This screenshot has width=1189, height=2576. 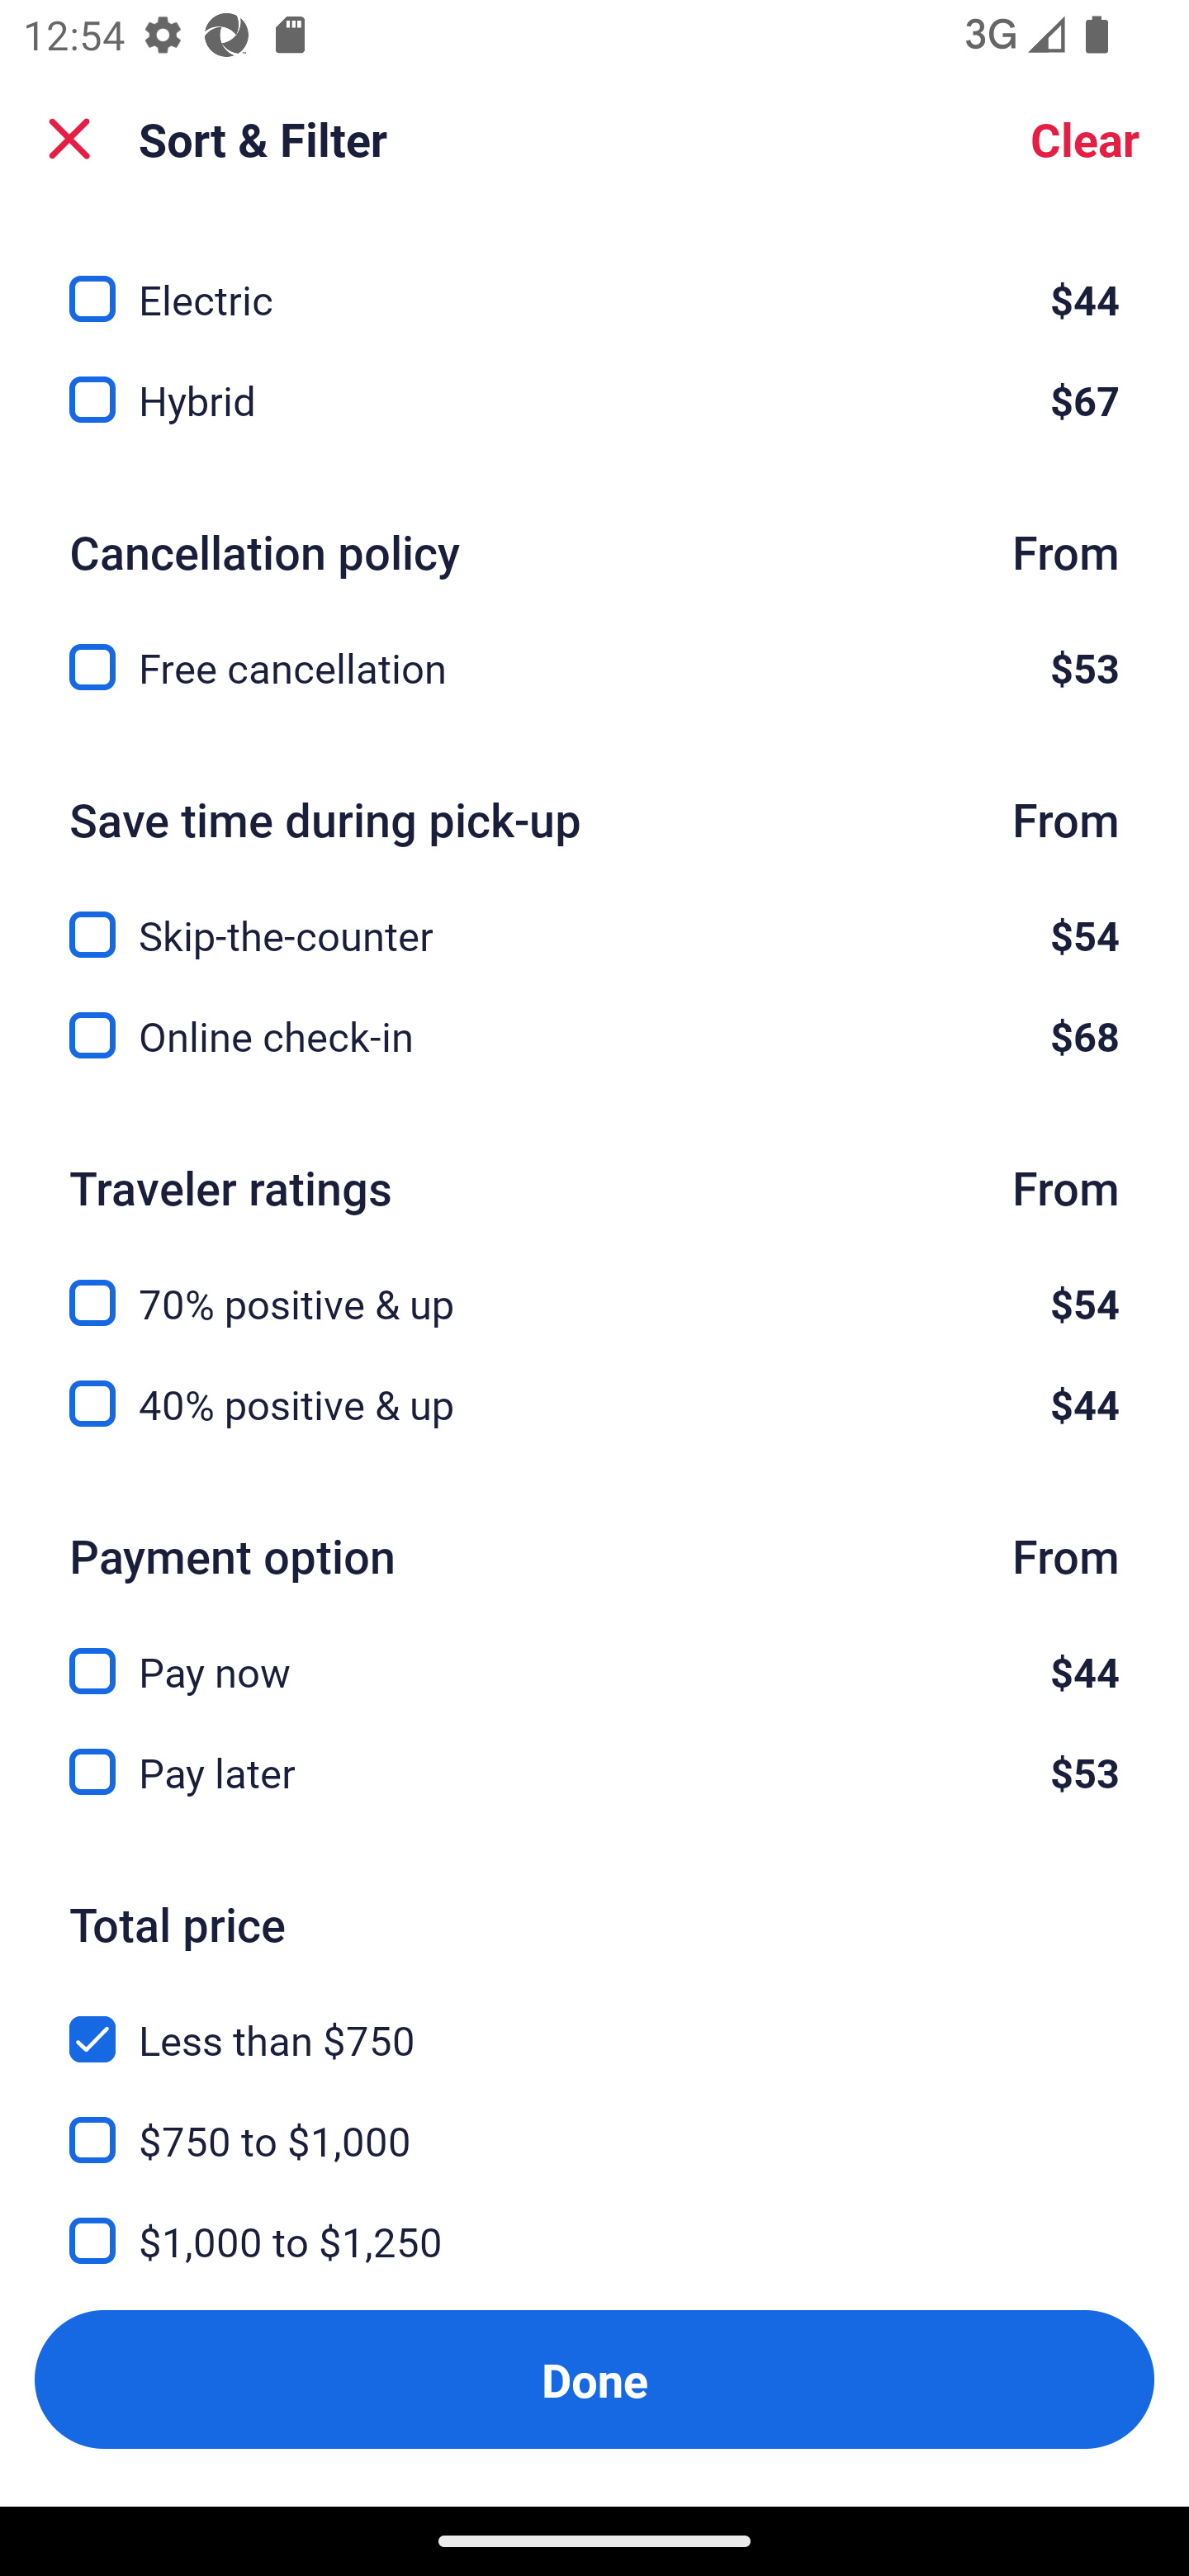 What do you see at coordinates (1085, 139) in the screenshot?
I see `Clear` at bounding box center [1085, 139].